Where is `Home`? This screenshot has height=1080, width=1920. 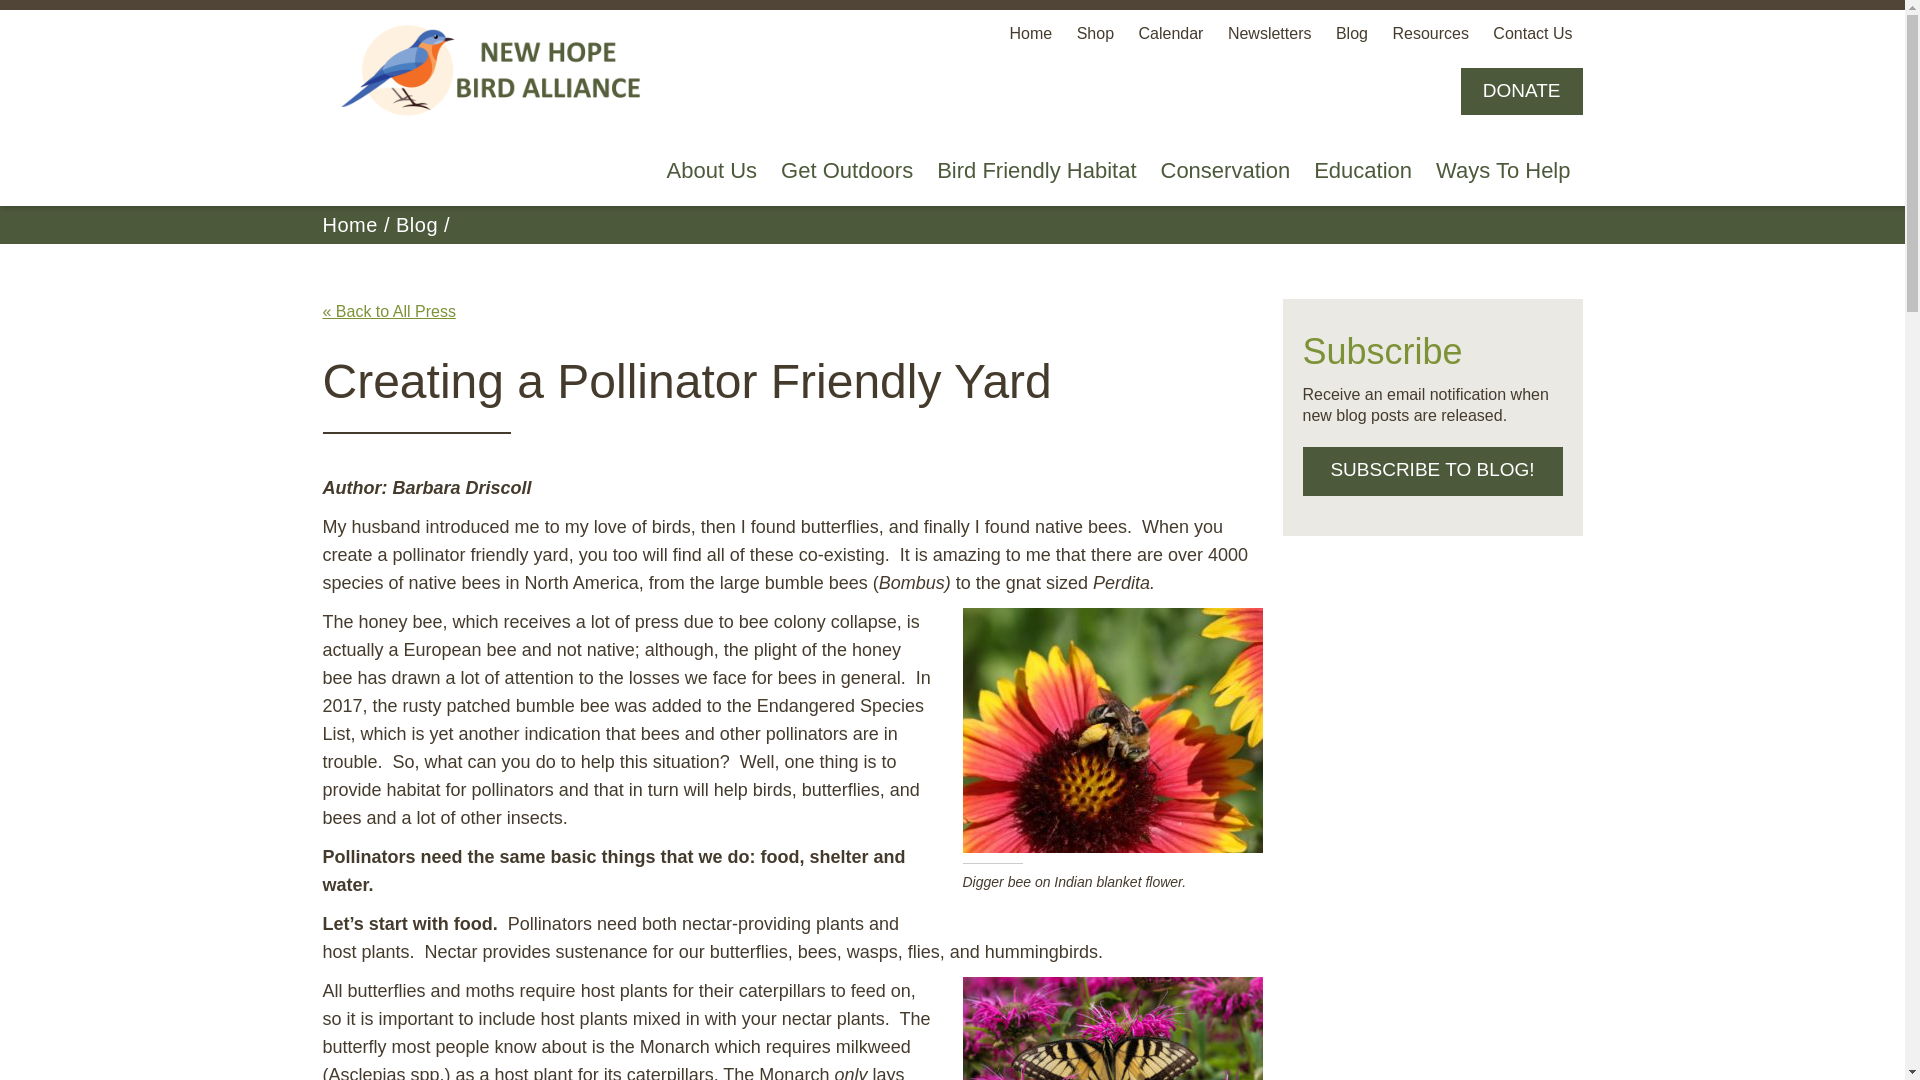 Home is located at coordinates (1030, 33).